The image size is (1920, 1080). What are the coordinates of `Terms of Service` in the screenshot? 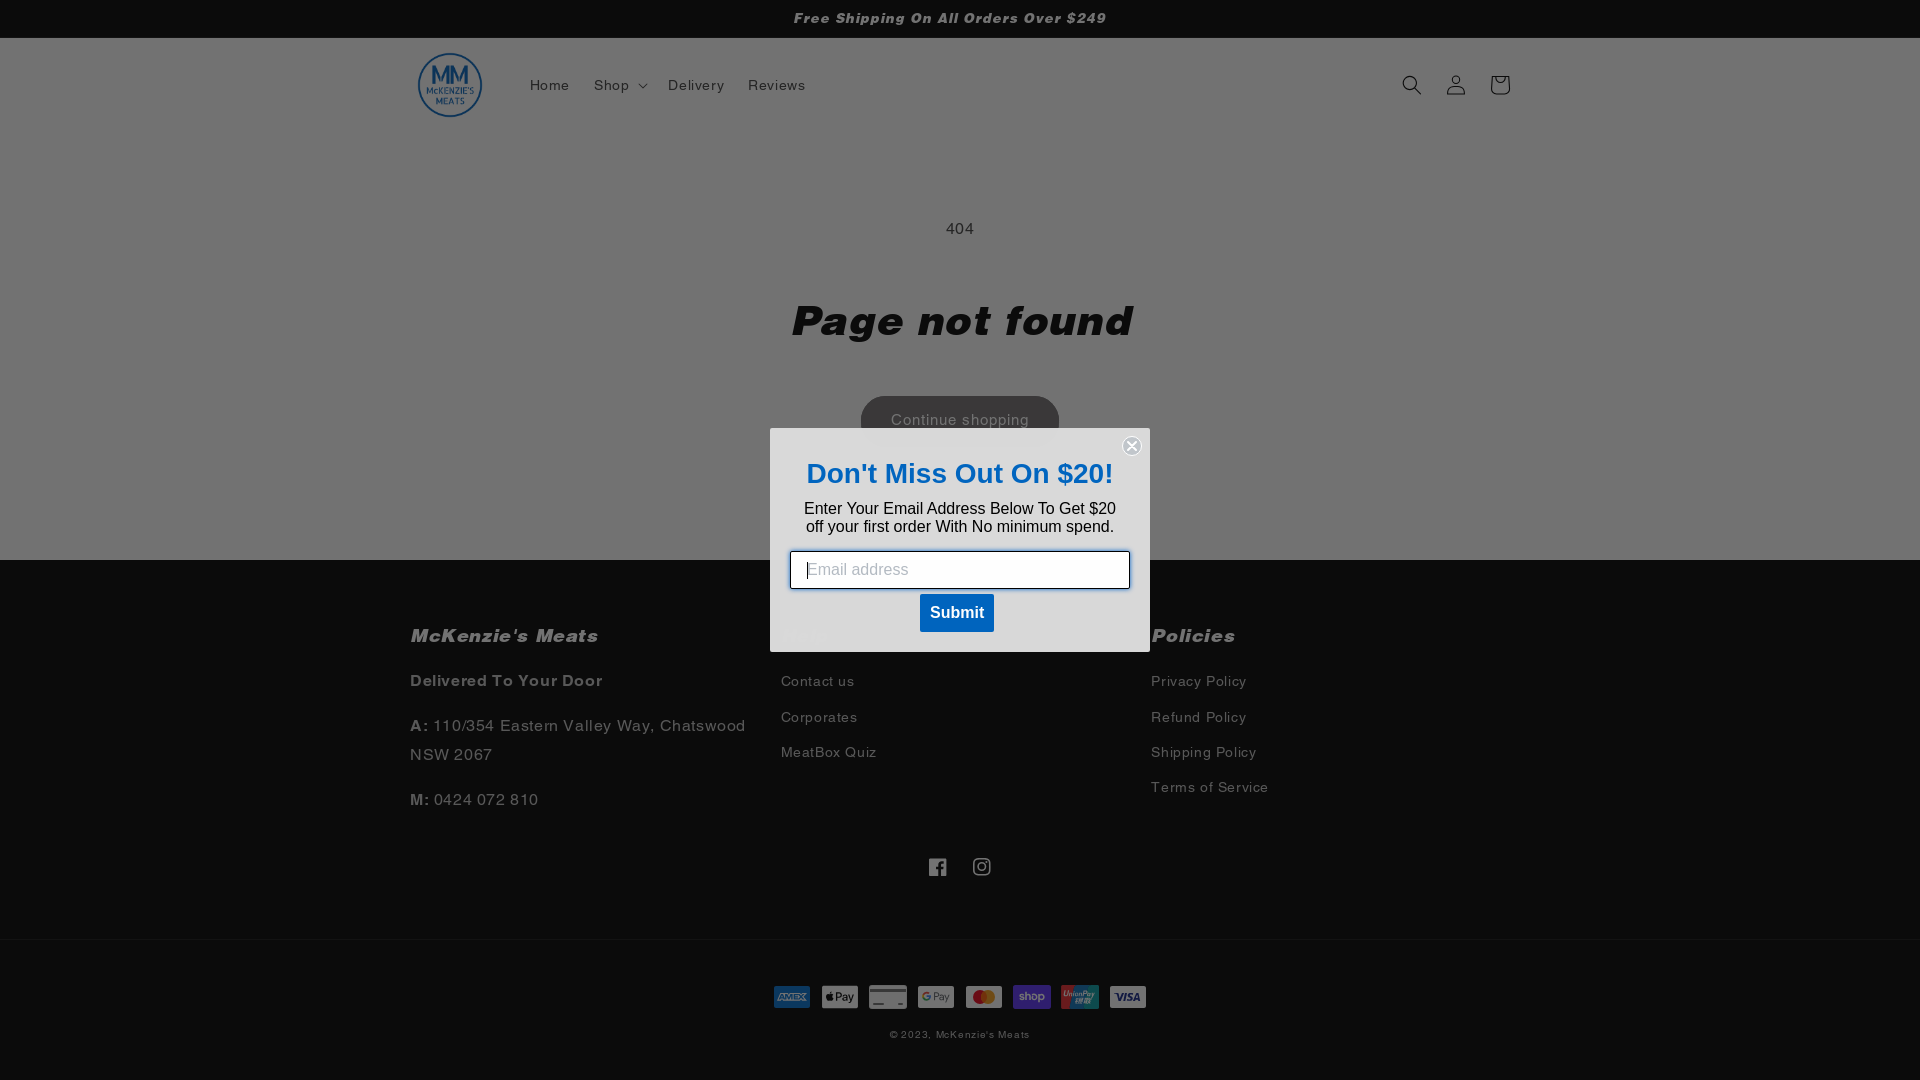 It's located at (1210, 787).